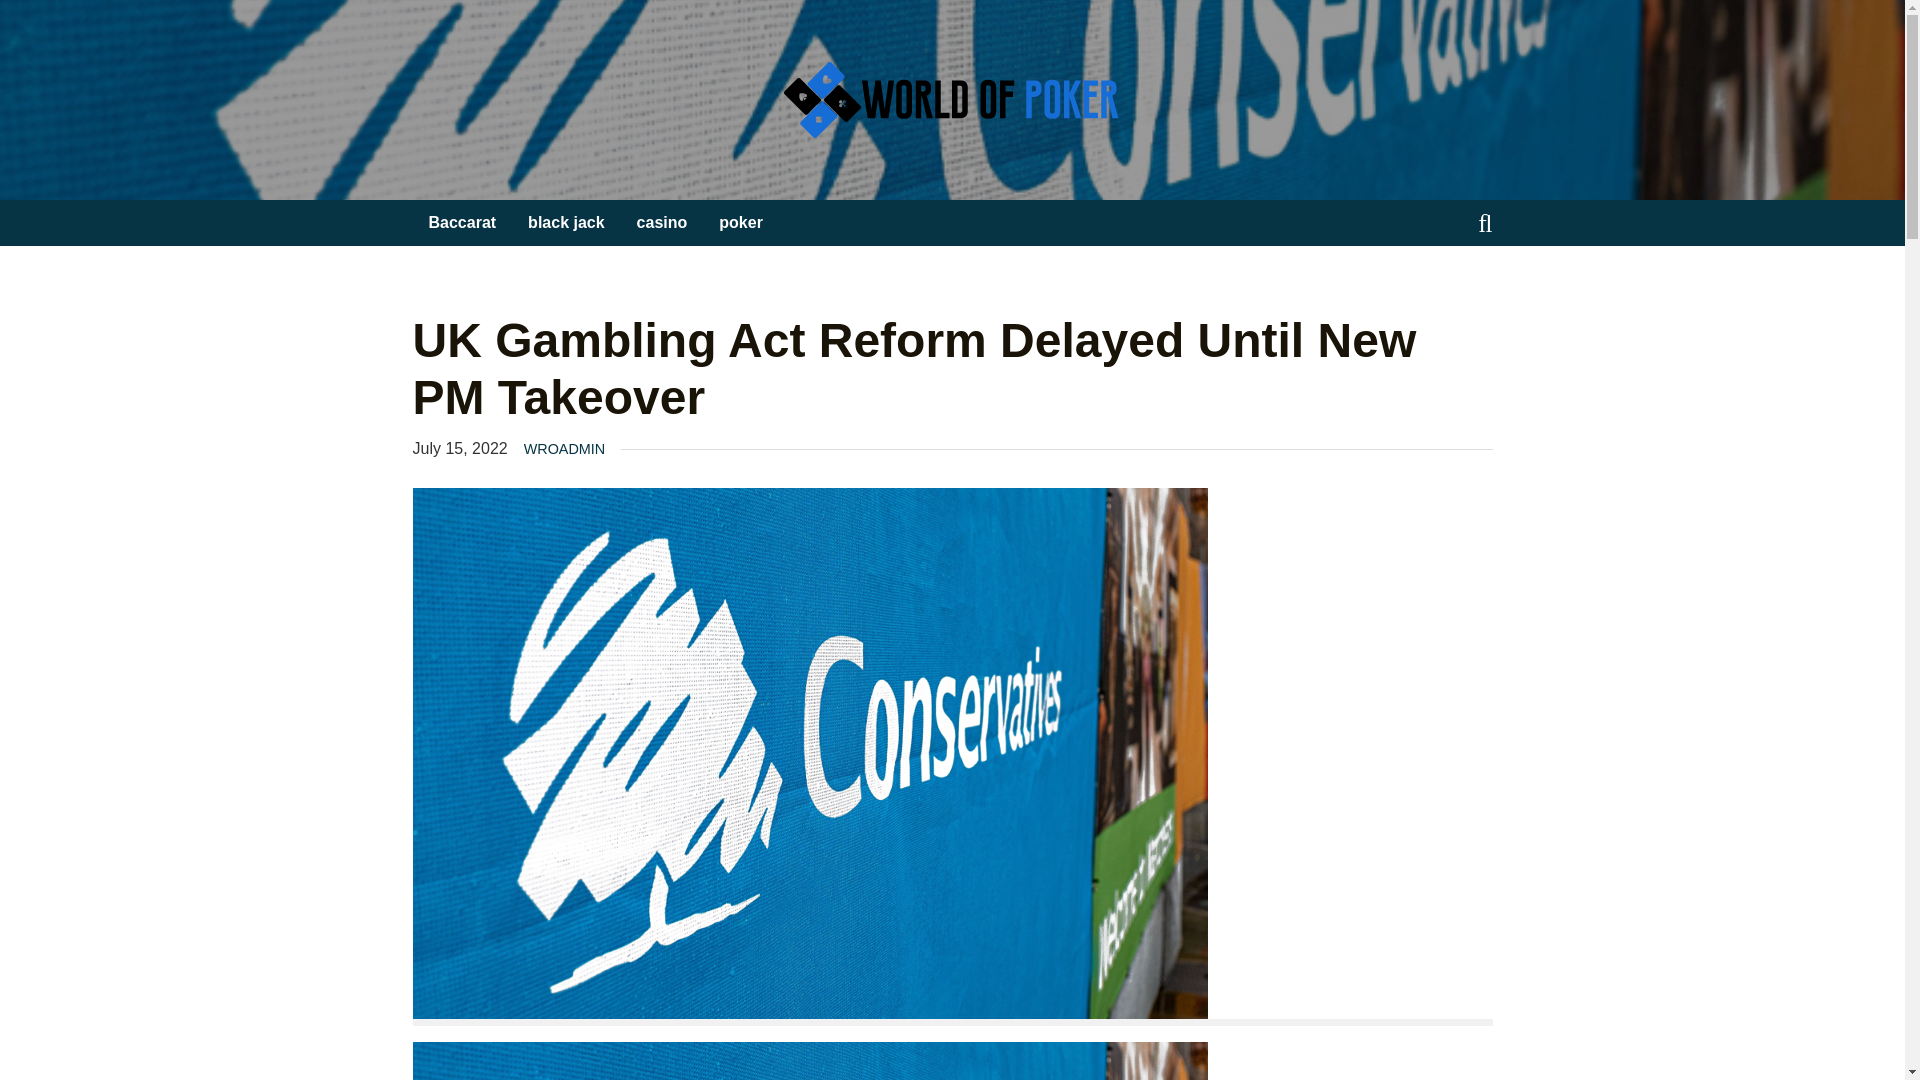 The image size is (1920, 1080). Describe the element at coordinates (565, 448) in the screenshot. I see `WROADMIN` at that location.